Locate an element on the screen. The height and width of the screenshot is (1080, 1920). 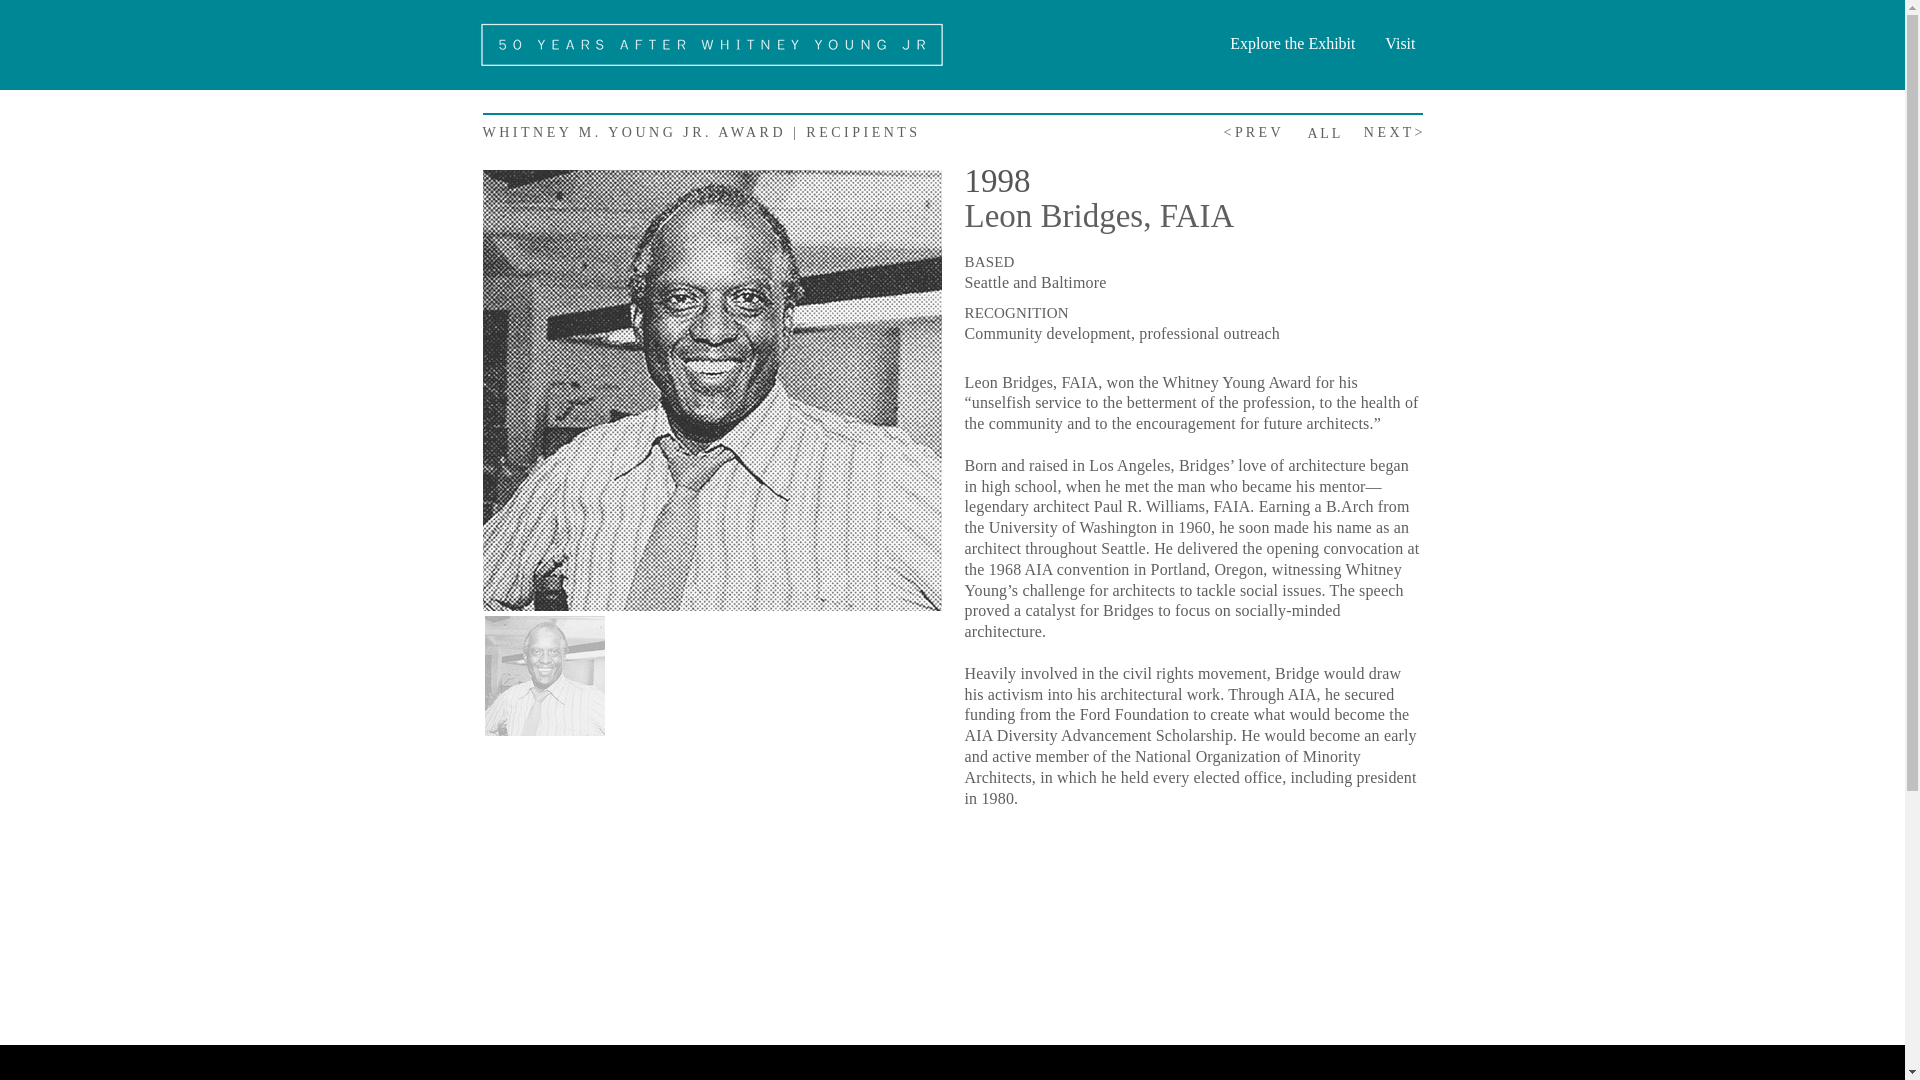
Visit is located at coordinates (1394, 43).